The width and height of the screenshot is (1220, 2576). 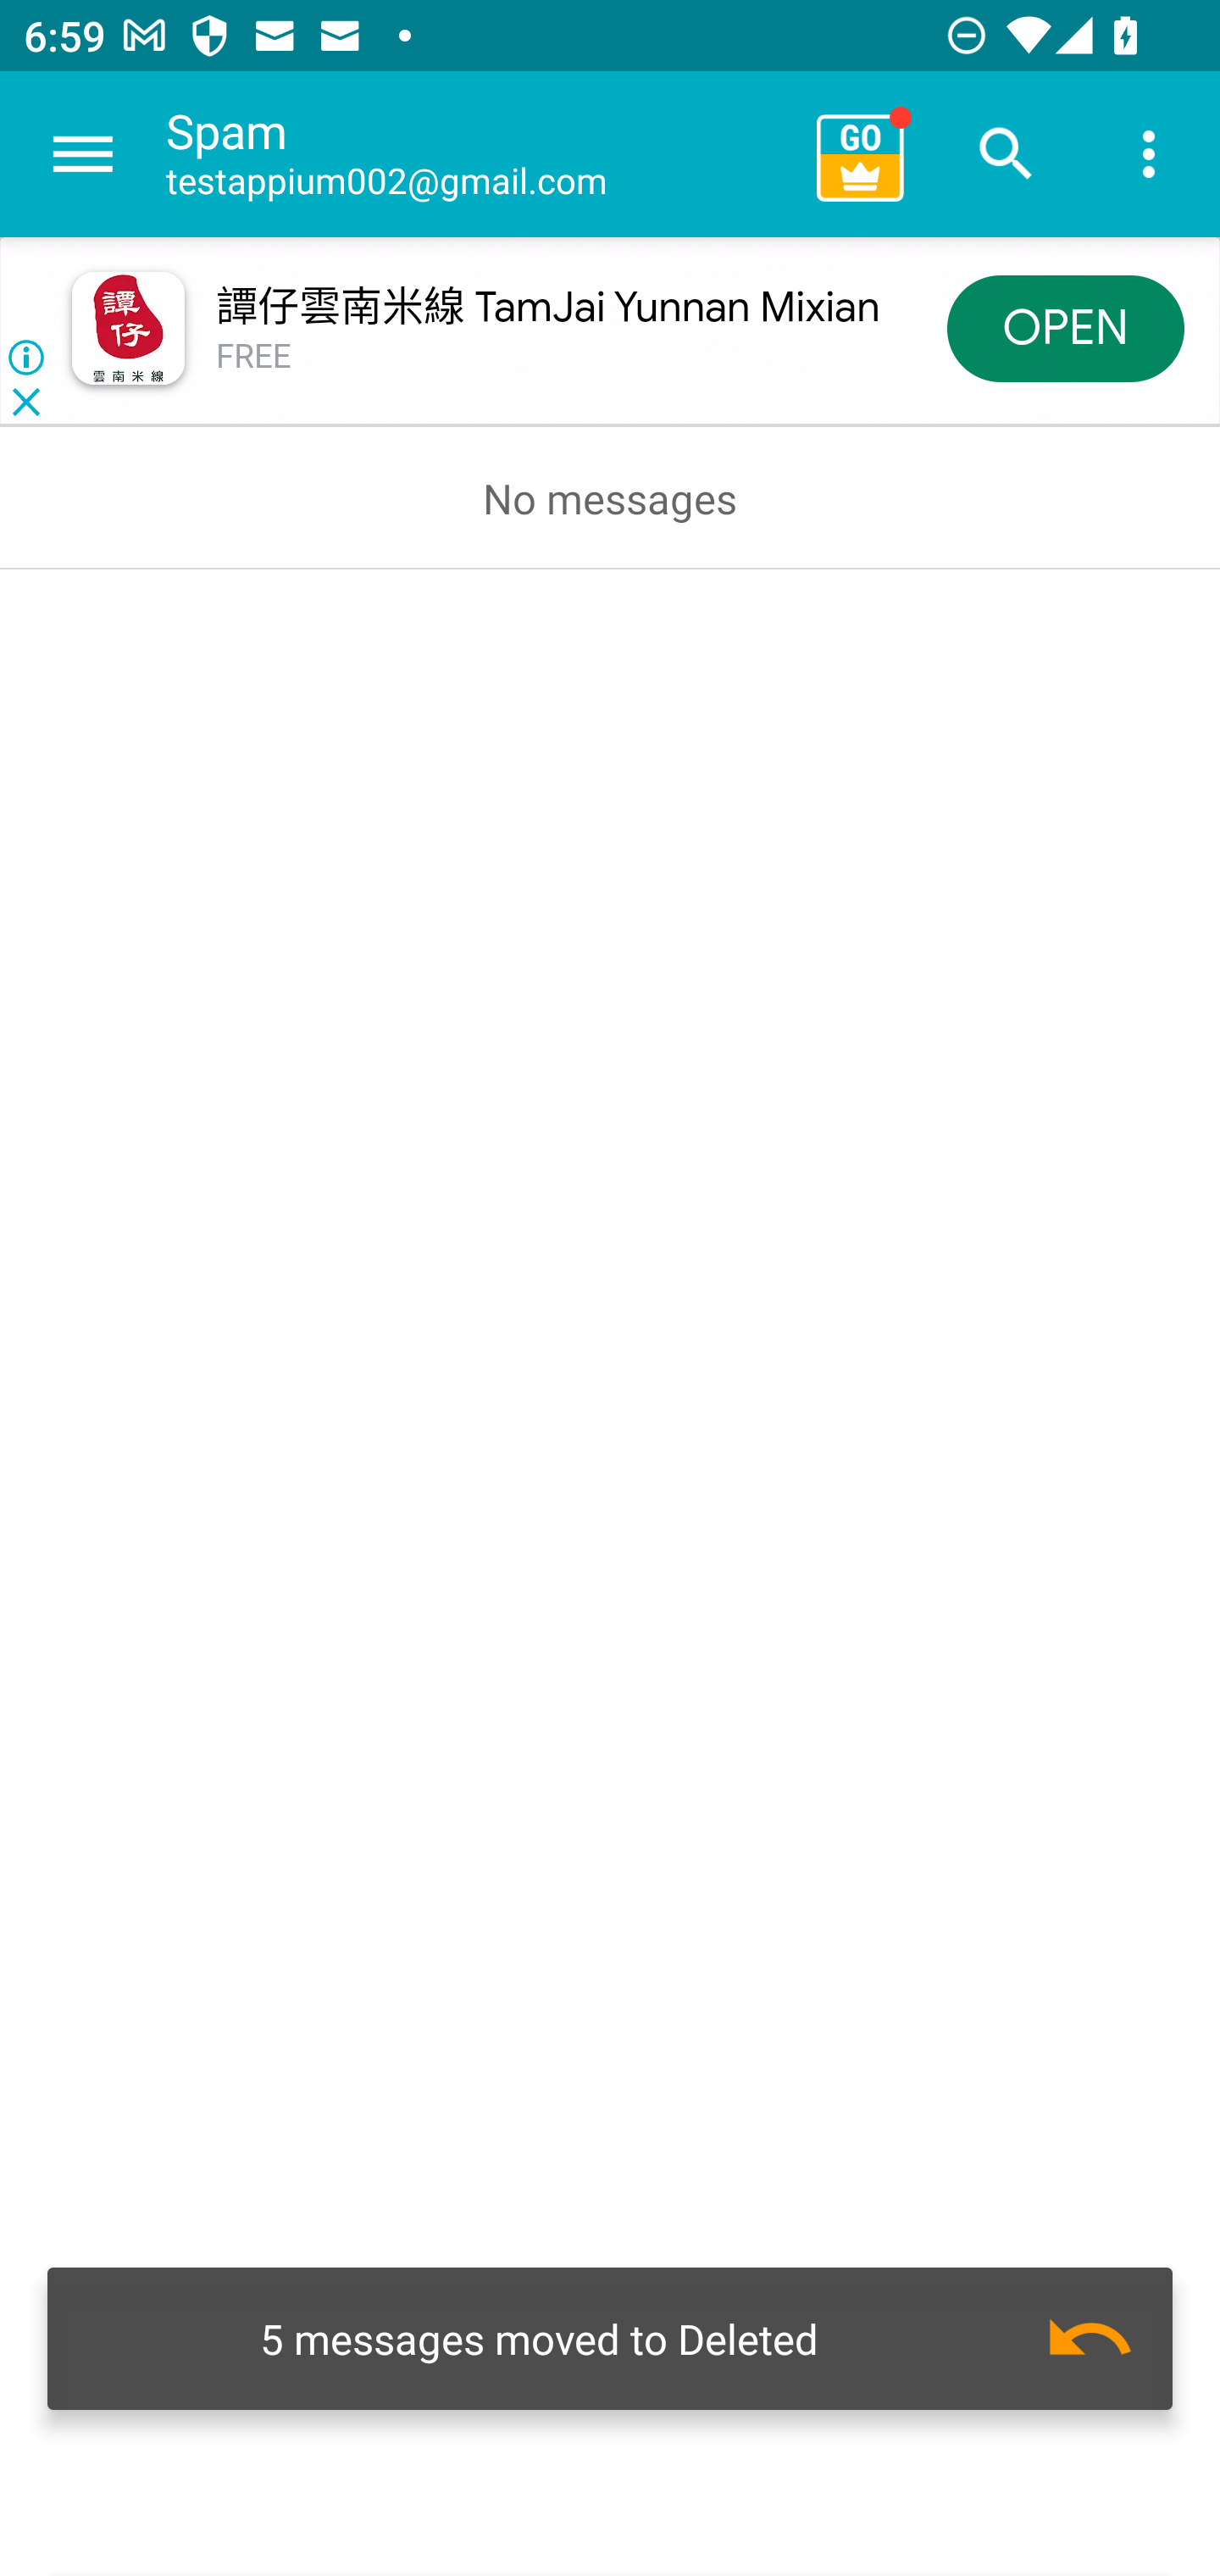 What do you see at coordinates (1066, 327) in the screenshot?
I see `OPEN` at bounding box center [1066, 327].